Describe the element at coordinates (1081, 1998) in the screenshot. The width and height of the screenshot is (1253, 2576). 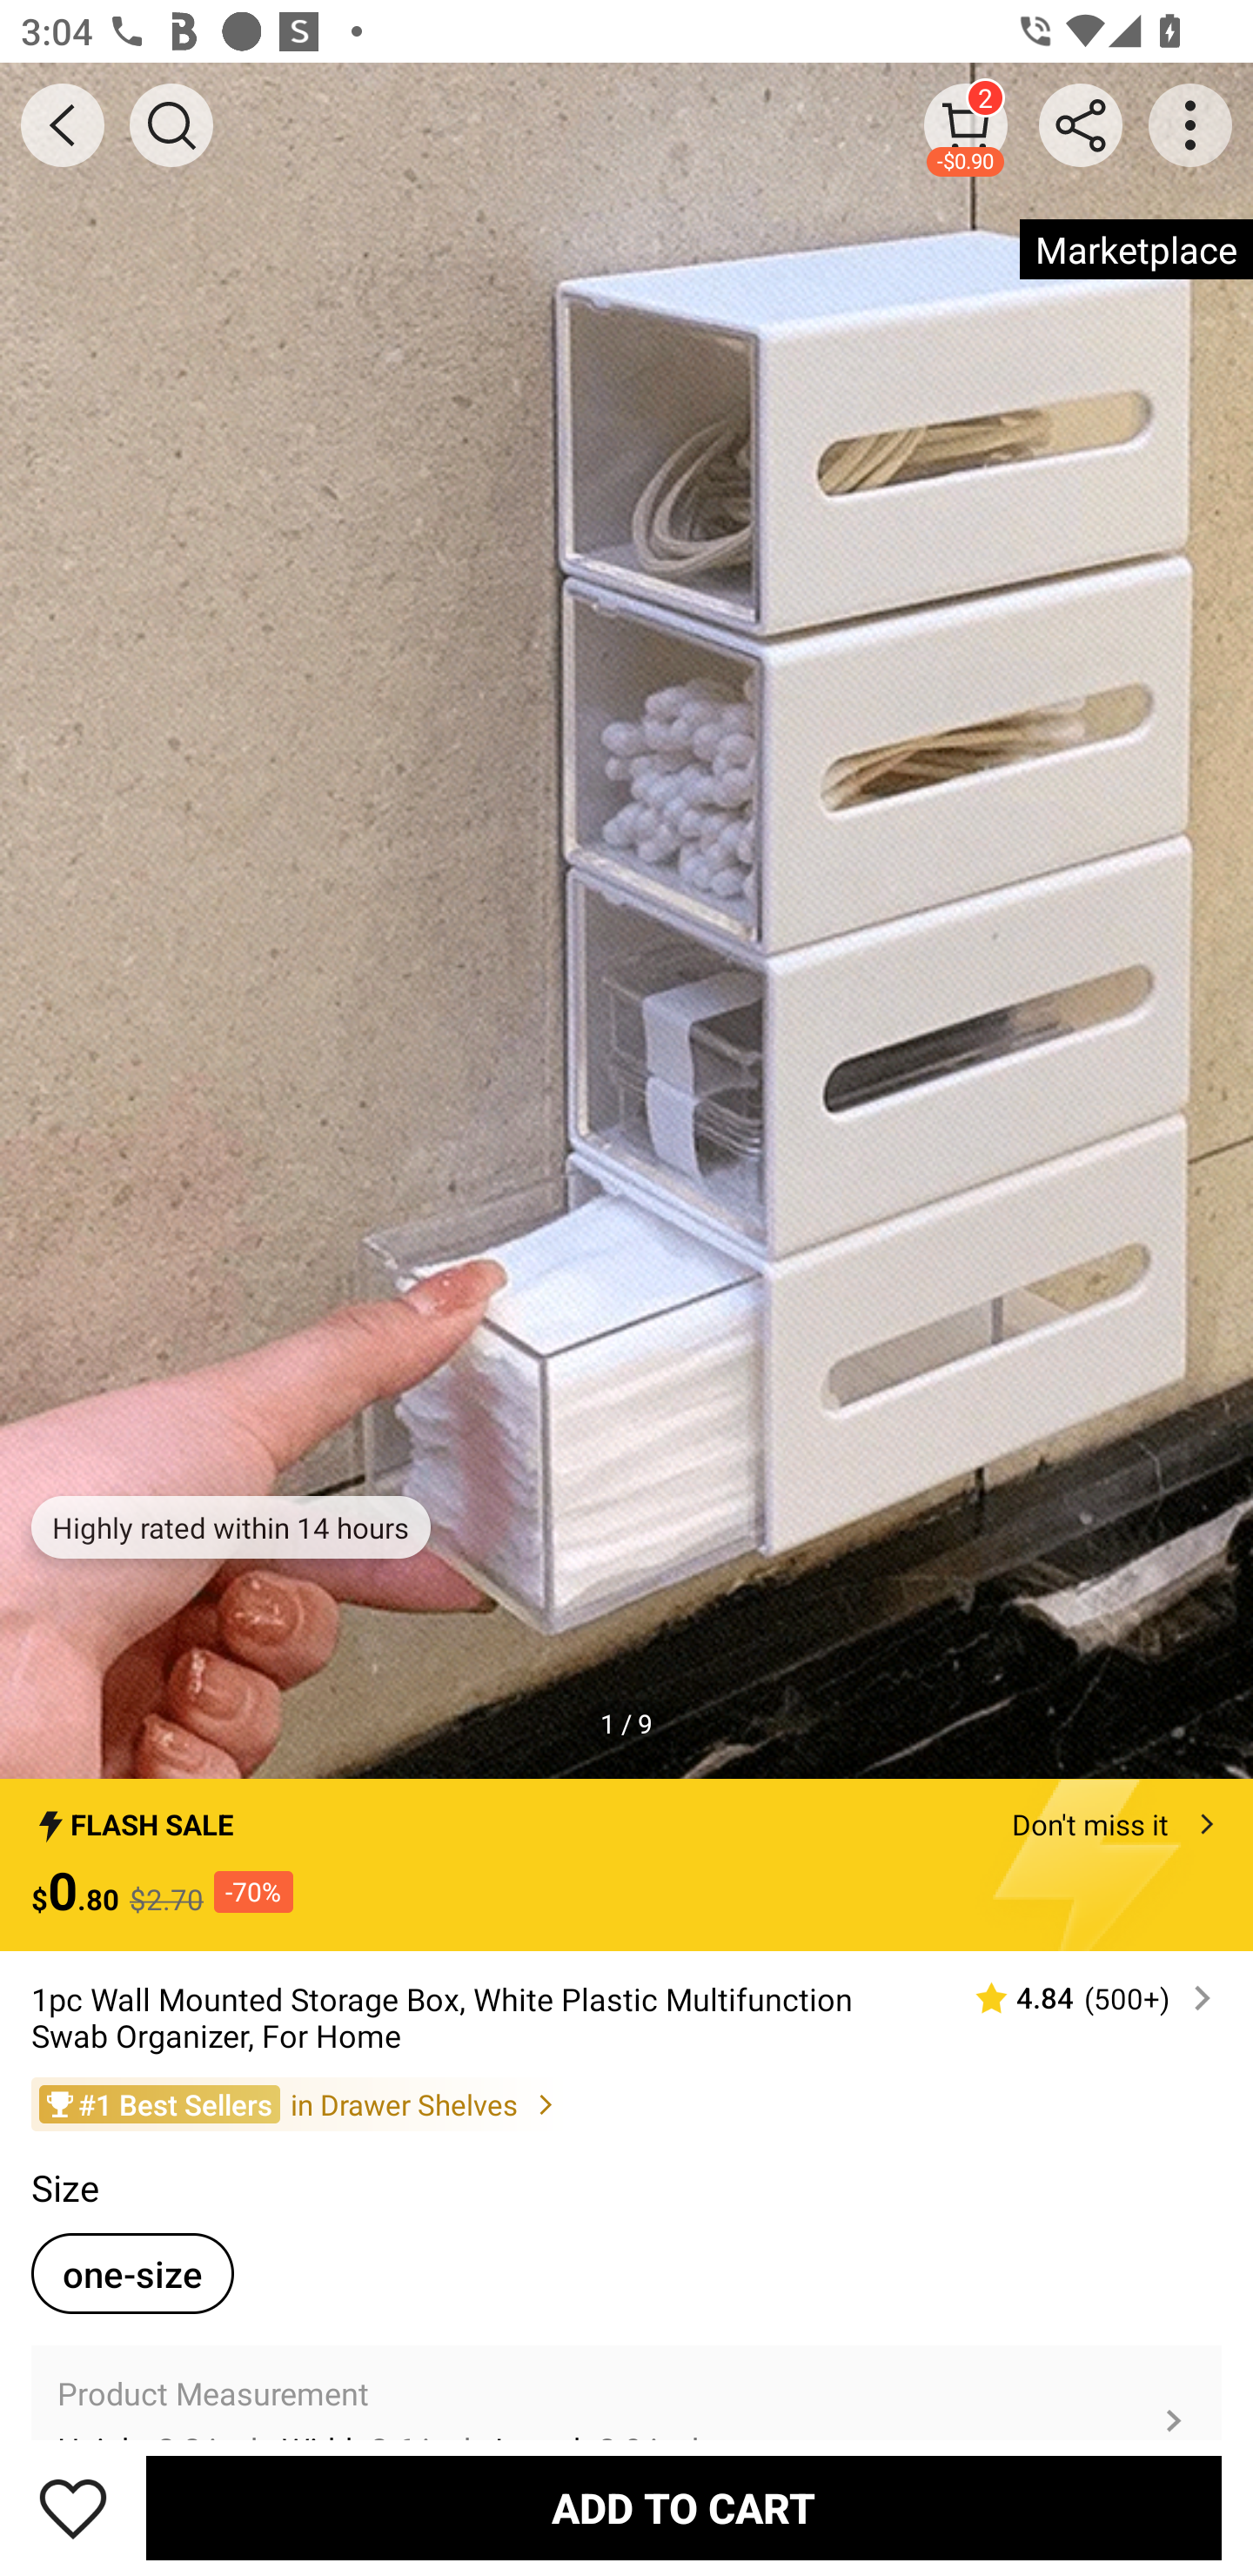
I see `4.84 (500‎+)` at that location.